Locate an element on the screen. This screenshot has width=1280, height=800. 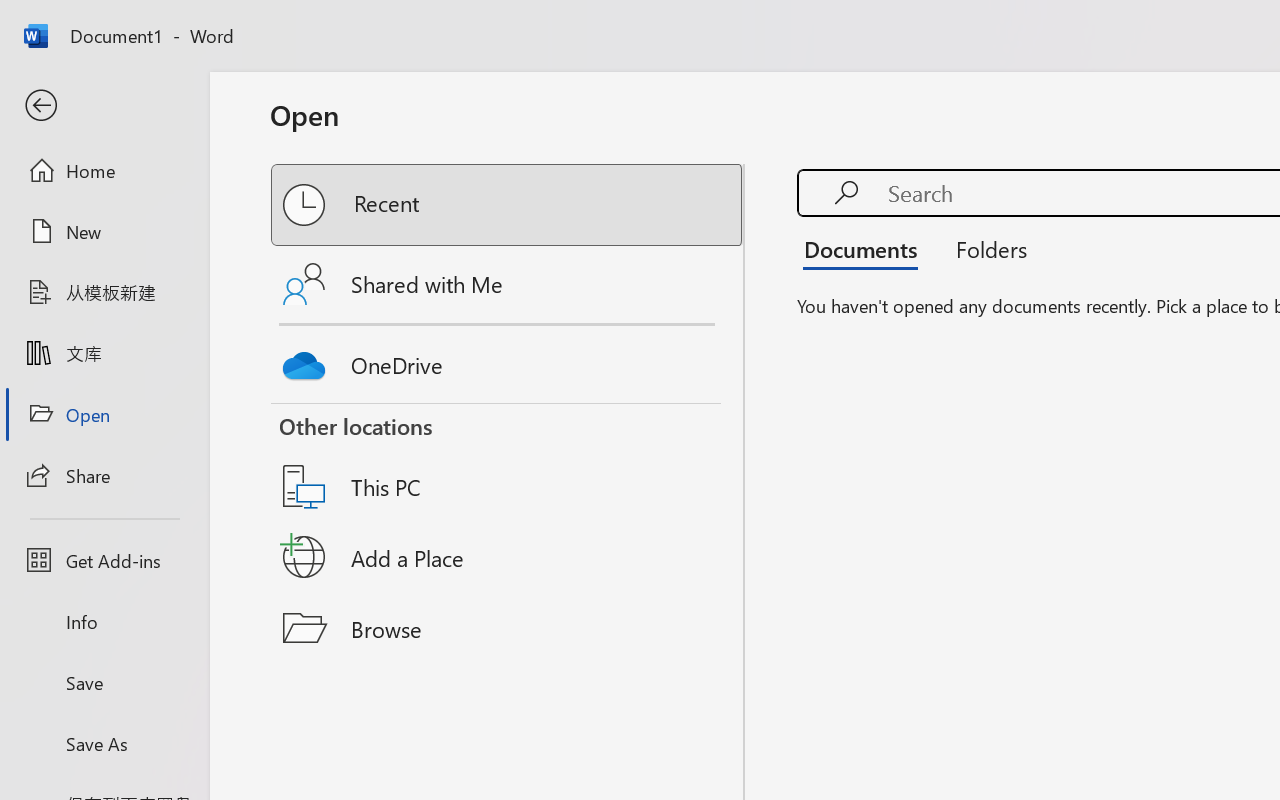
Documents is located at coordinates (866, 248).